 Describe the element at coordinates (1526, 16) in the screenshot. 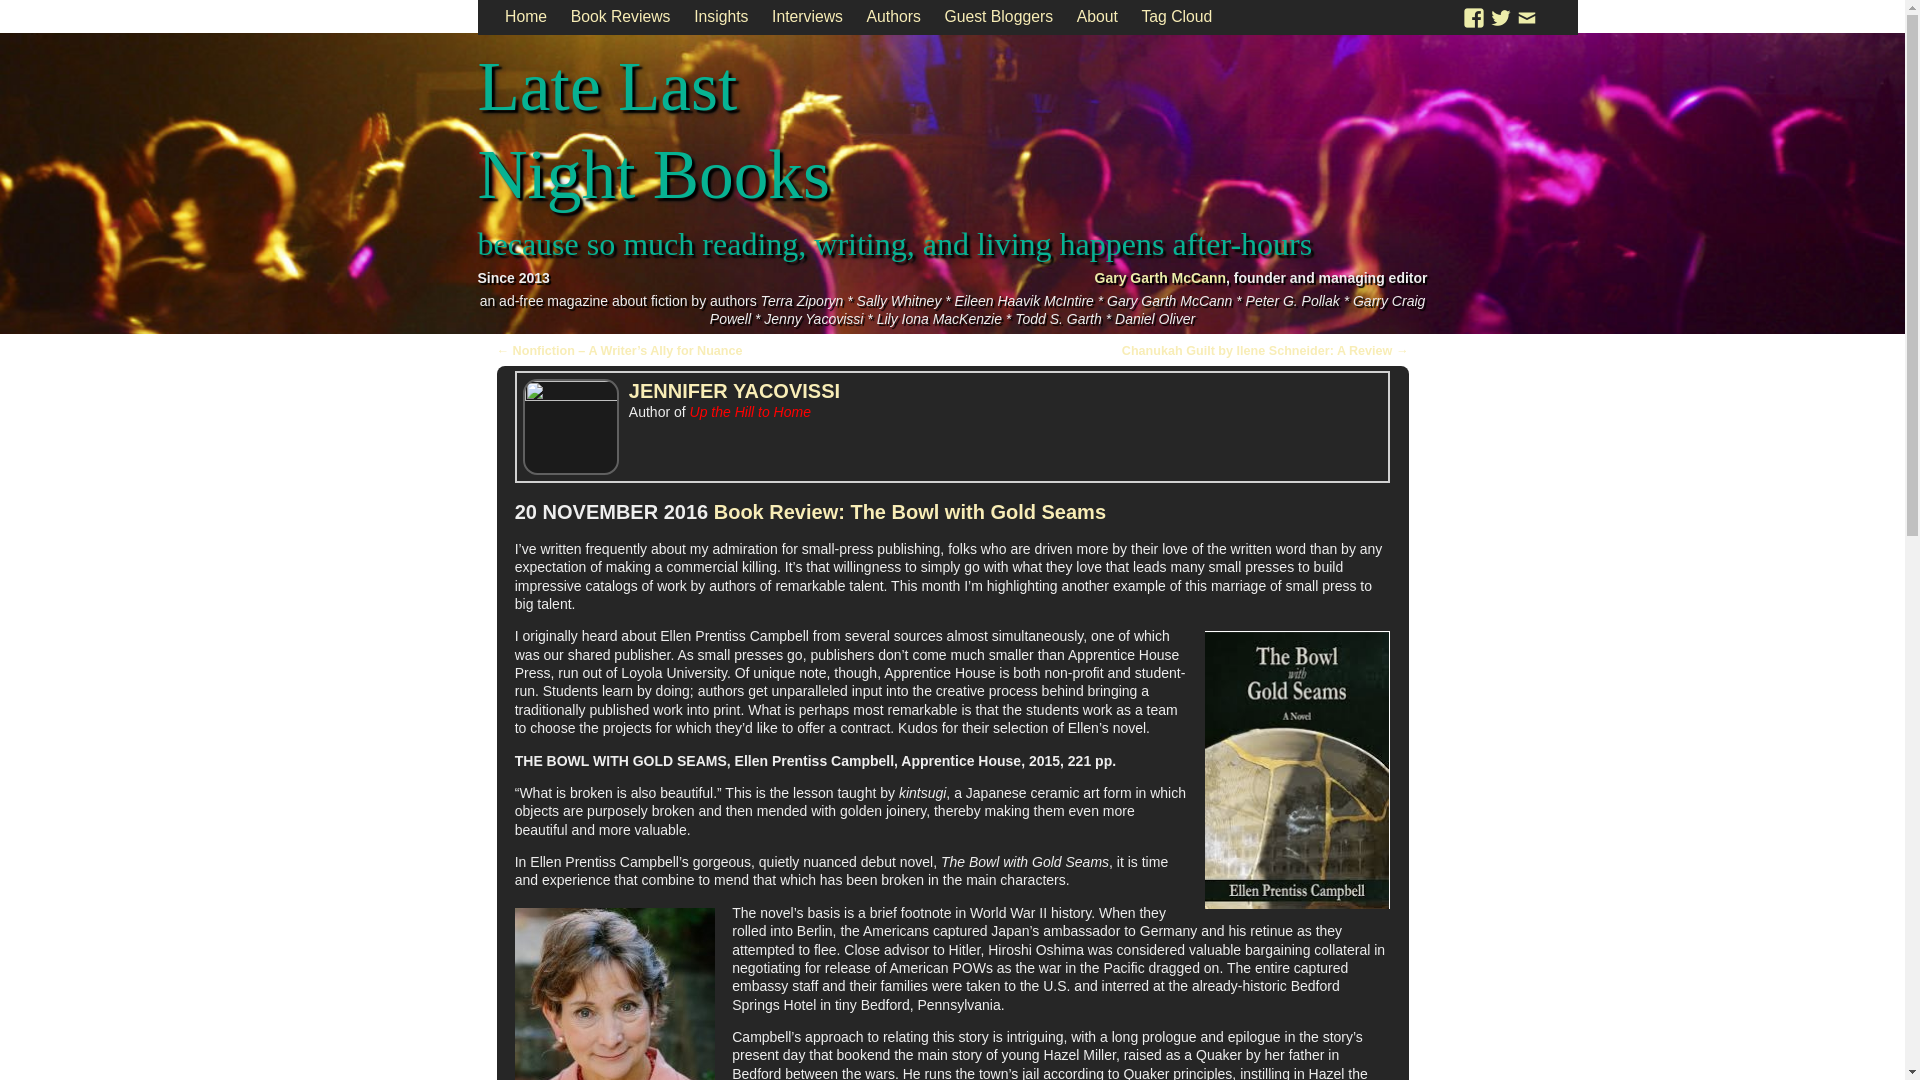

I see `Subscribe to receive email updates` at that location.